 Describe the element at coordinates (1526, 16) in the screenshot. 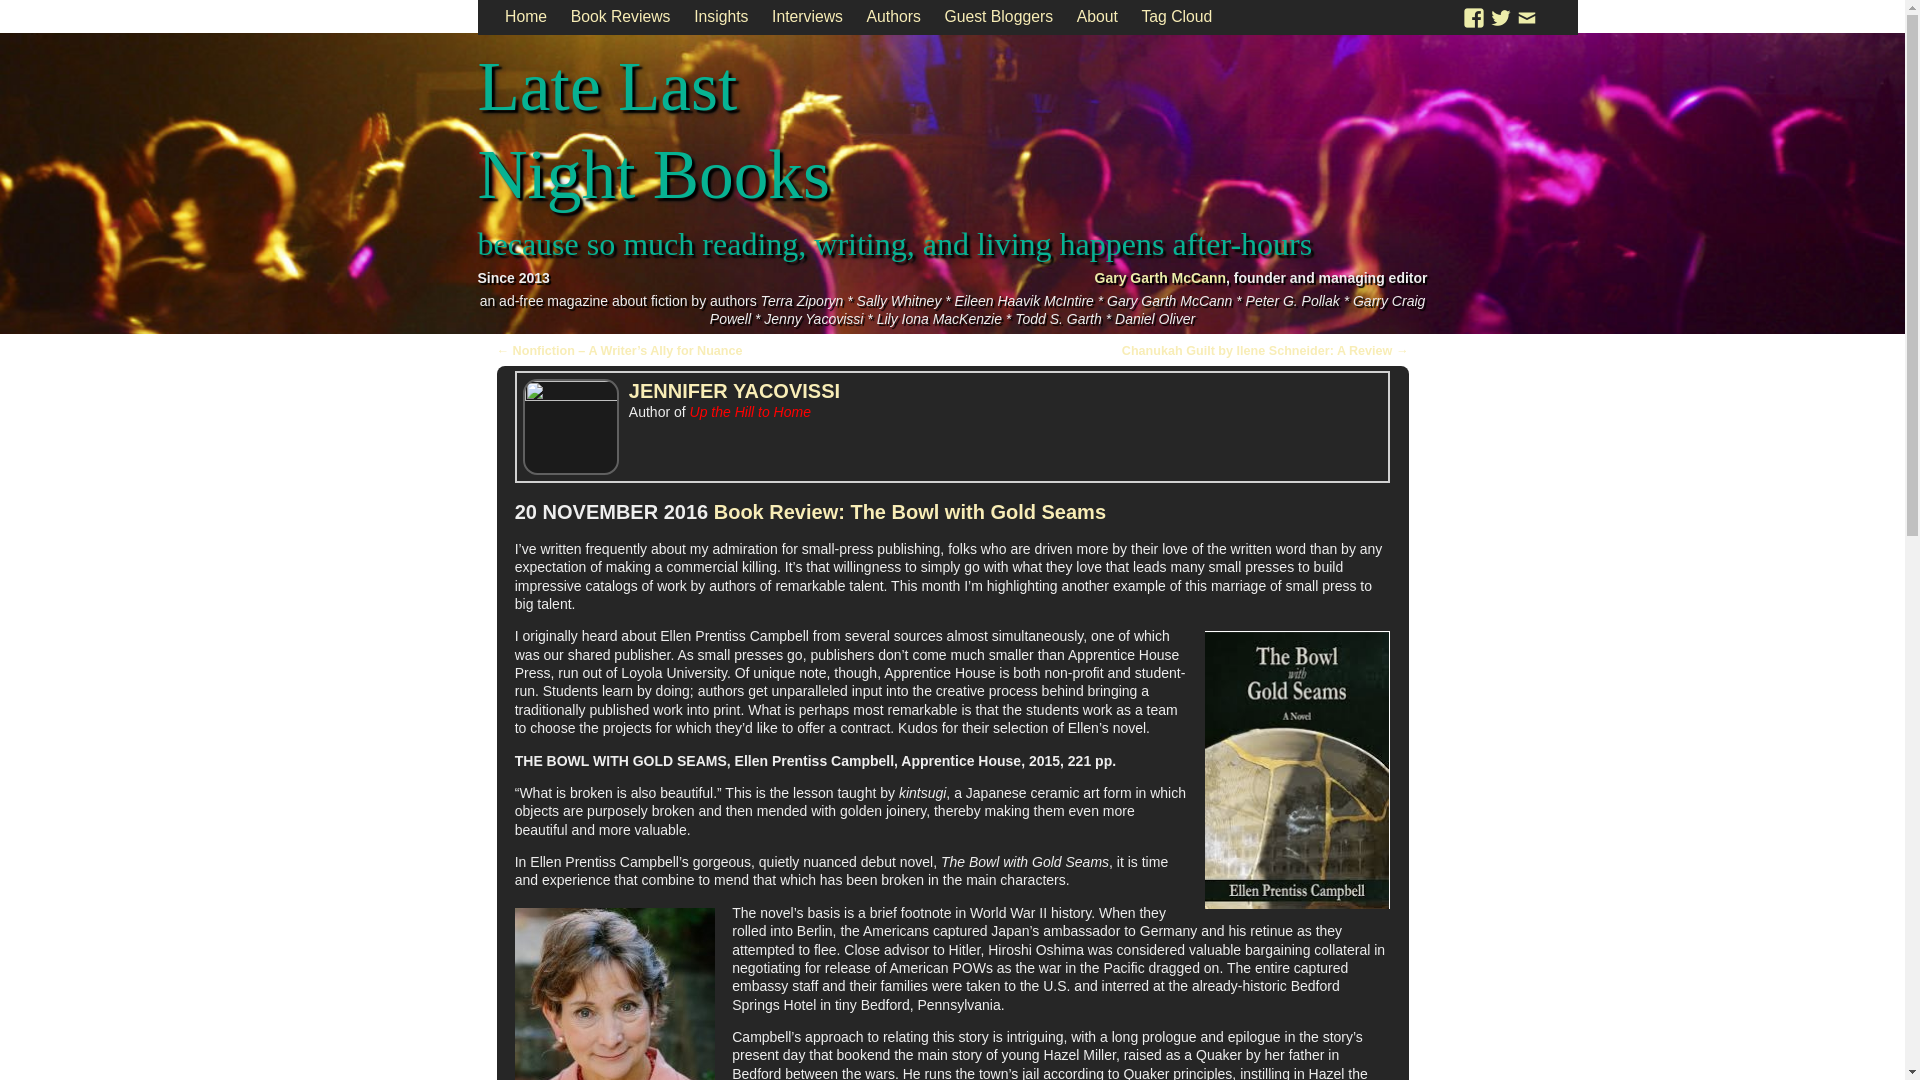

I see `Subscribe to receive email updates` at that location.